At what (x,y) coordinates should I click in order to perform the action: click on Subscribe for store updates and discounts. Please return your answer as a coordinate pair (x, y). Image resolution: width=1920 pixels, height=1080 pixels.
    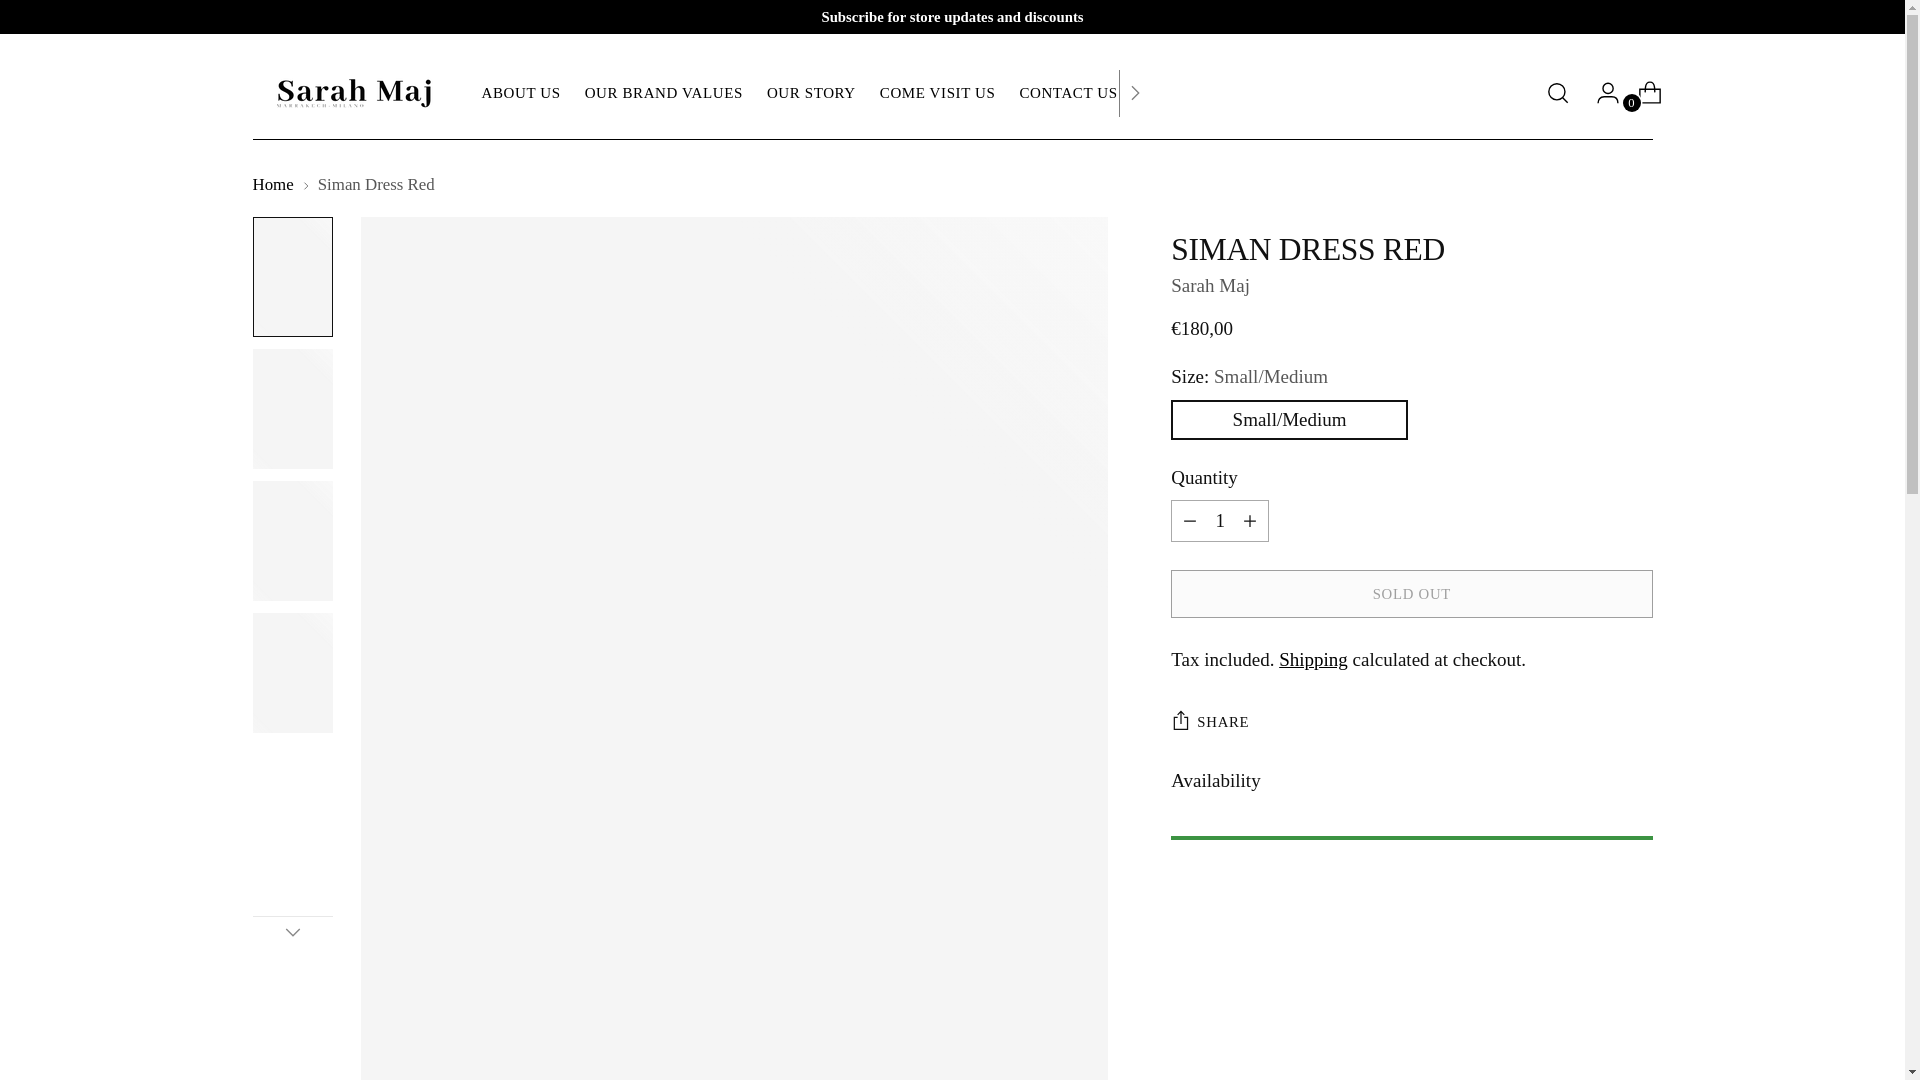
    Looking at the image, I should click on (952, 17).